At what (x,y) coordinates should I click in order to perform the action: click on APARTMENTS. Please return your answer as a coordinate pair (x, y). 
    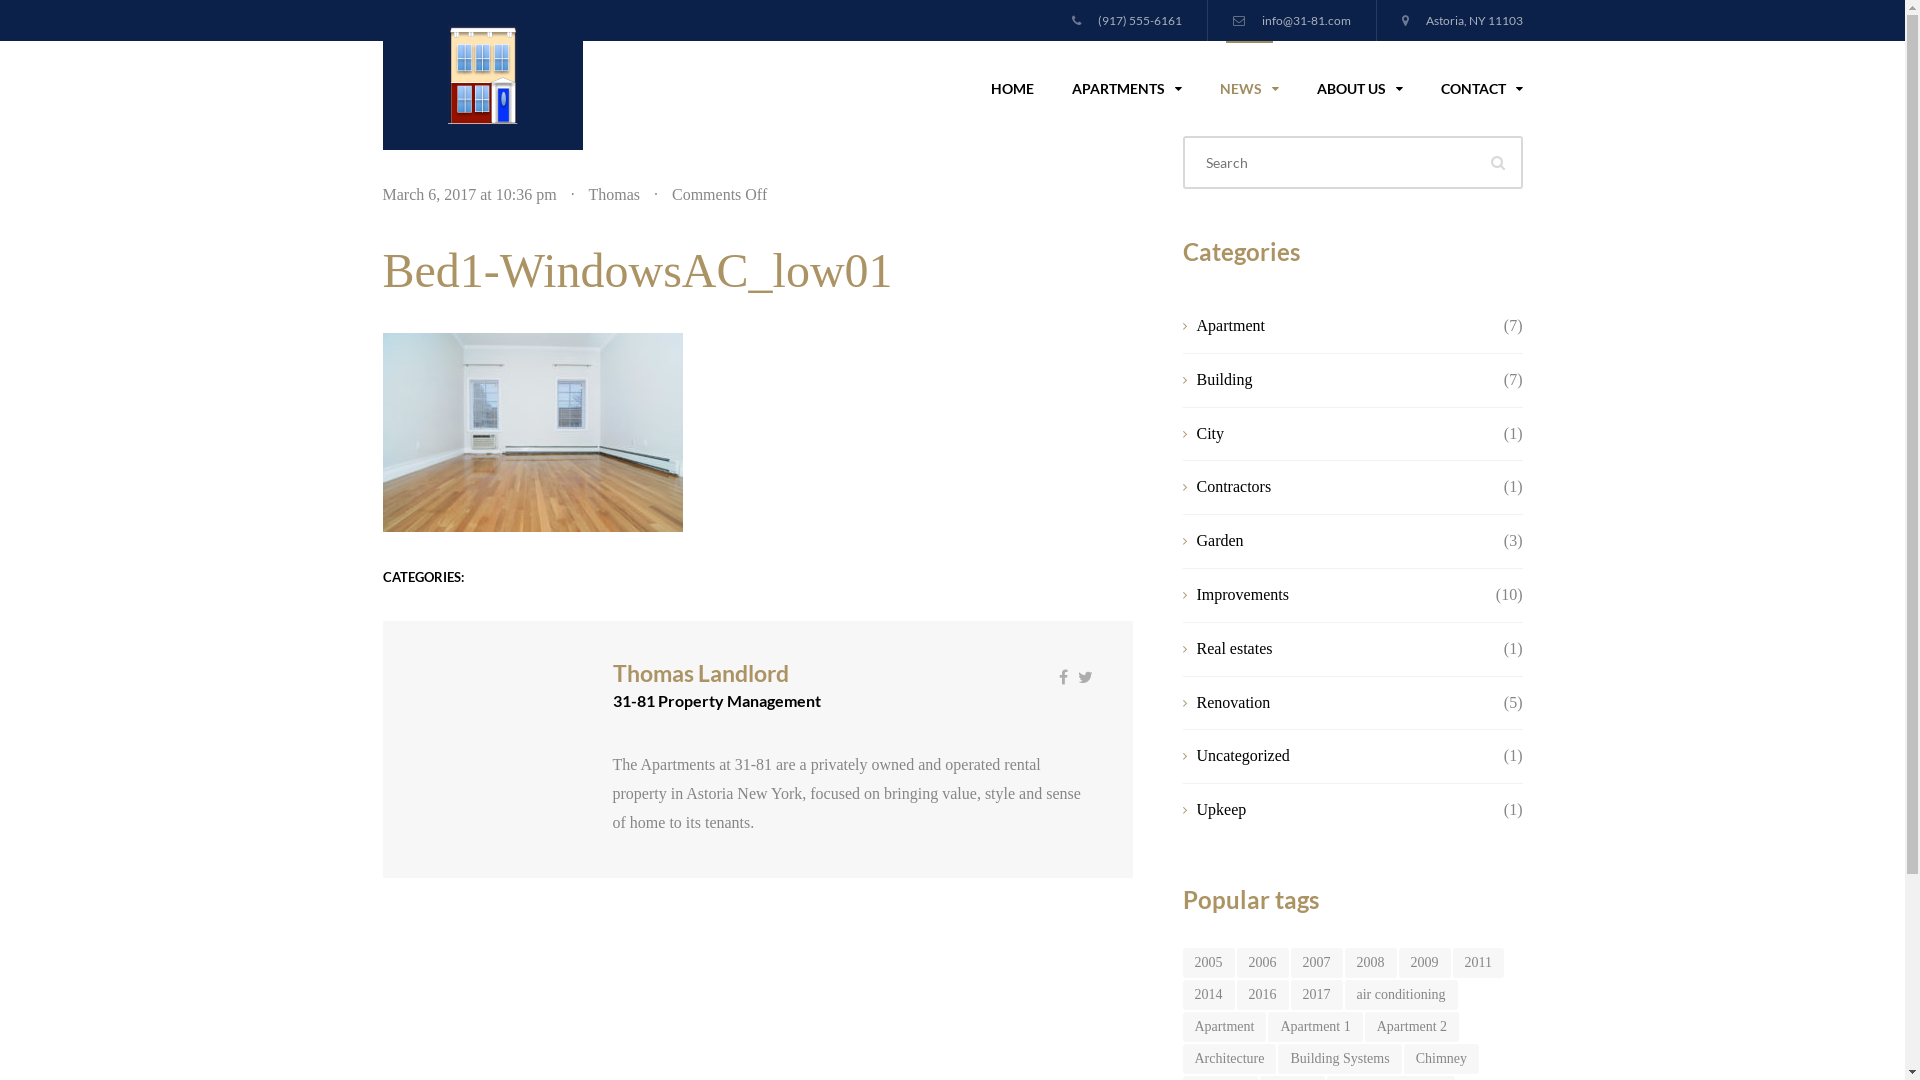
    Looking at the image, I should click on (1126, 88).